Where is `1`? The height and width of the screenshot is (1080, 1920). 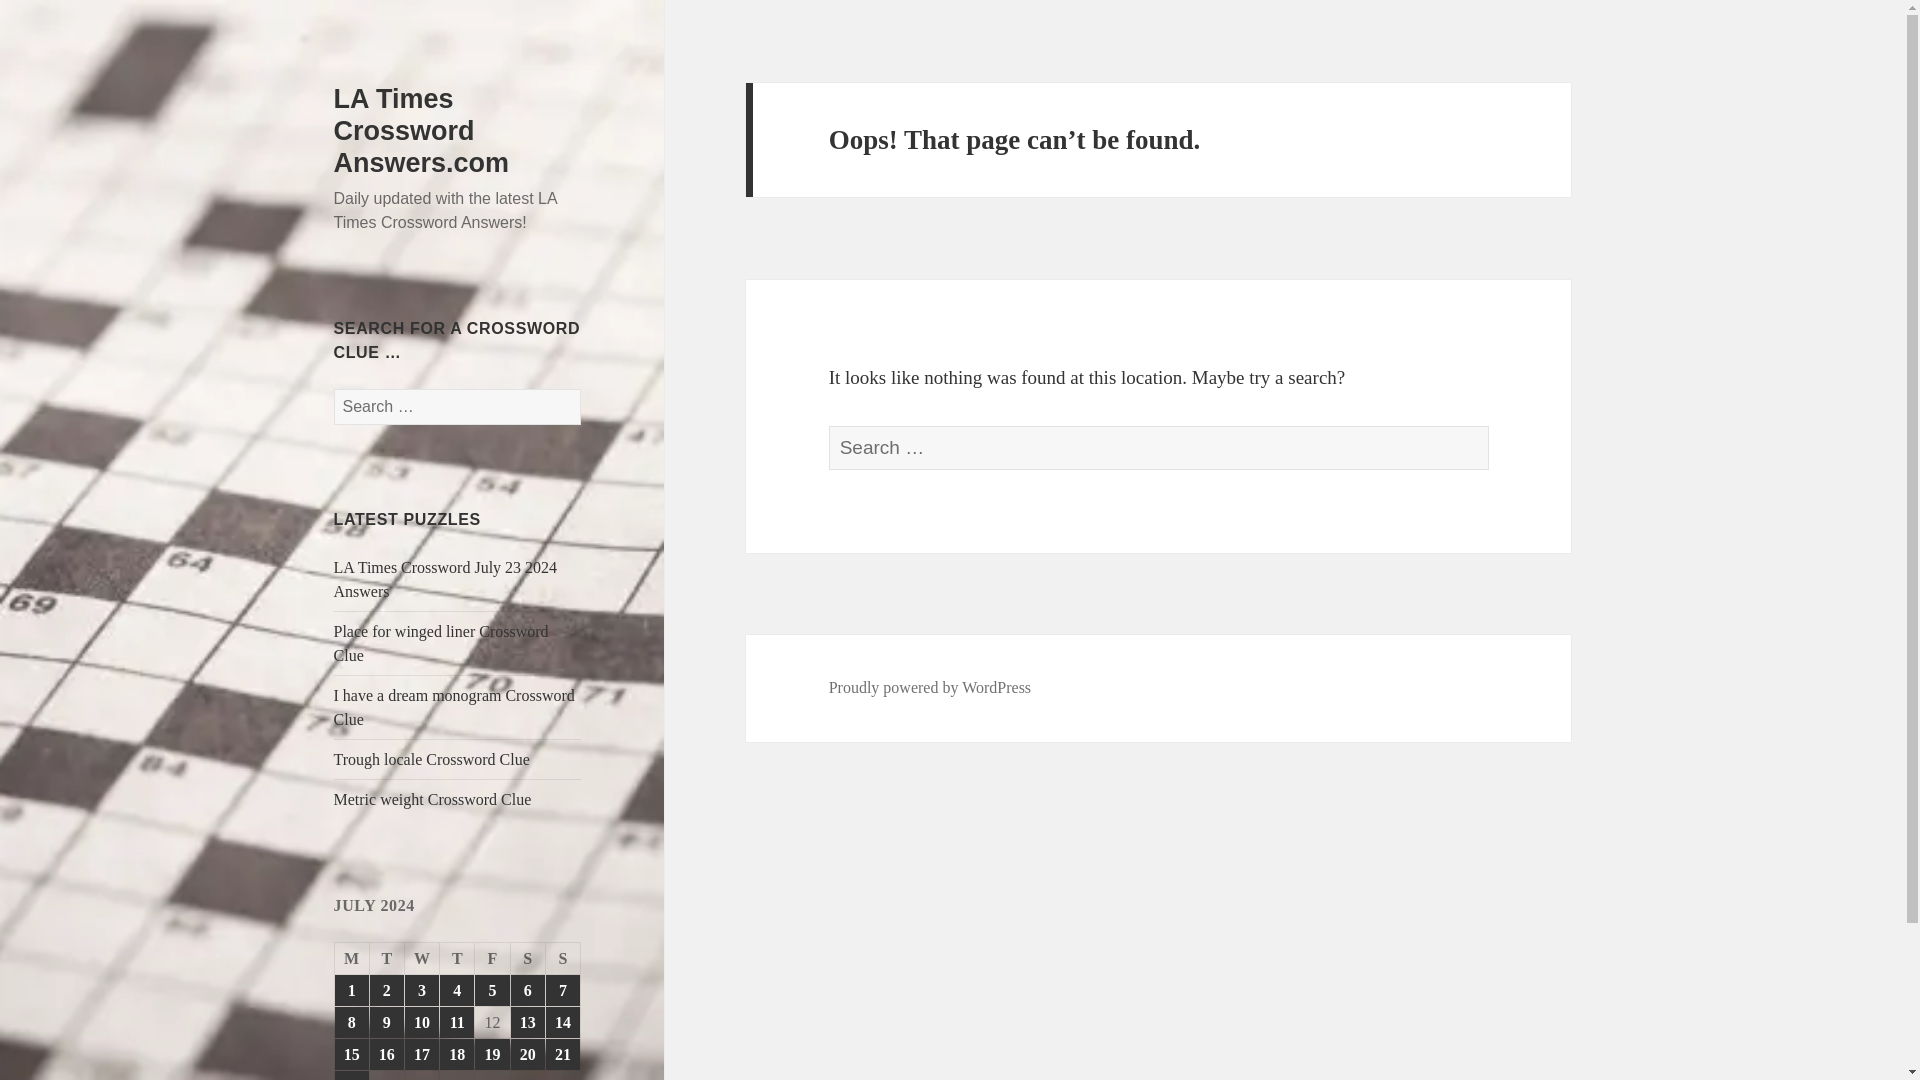 1 is located at coordinates (351, 990).